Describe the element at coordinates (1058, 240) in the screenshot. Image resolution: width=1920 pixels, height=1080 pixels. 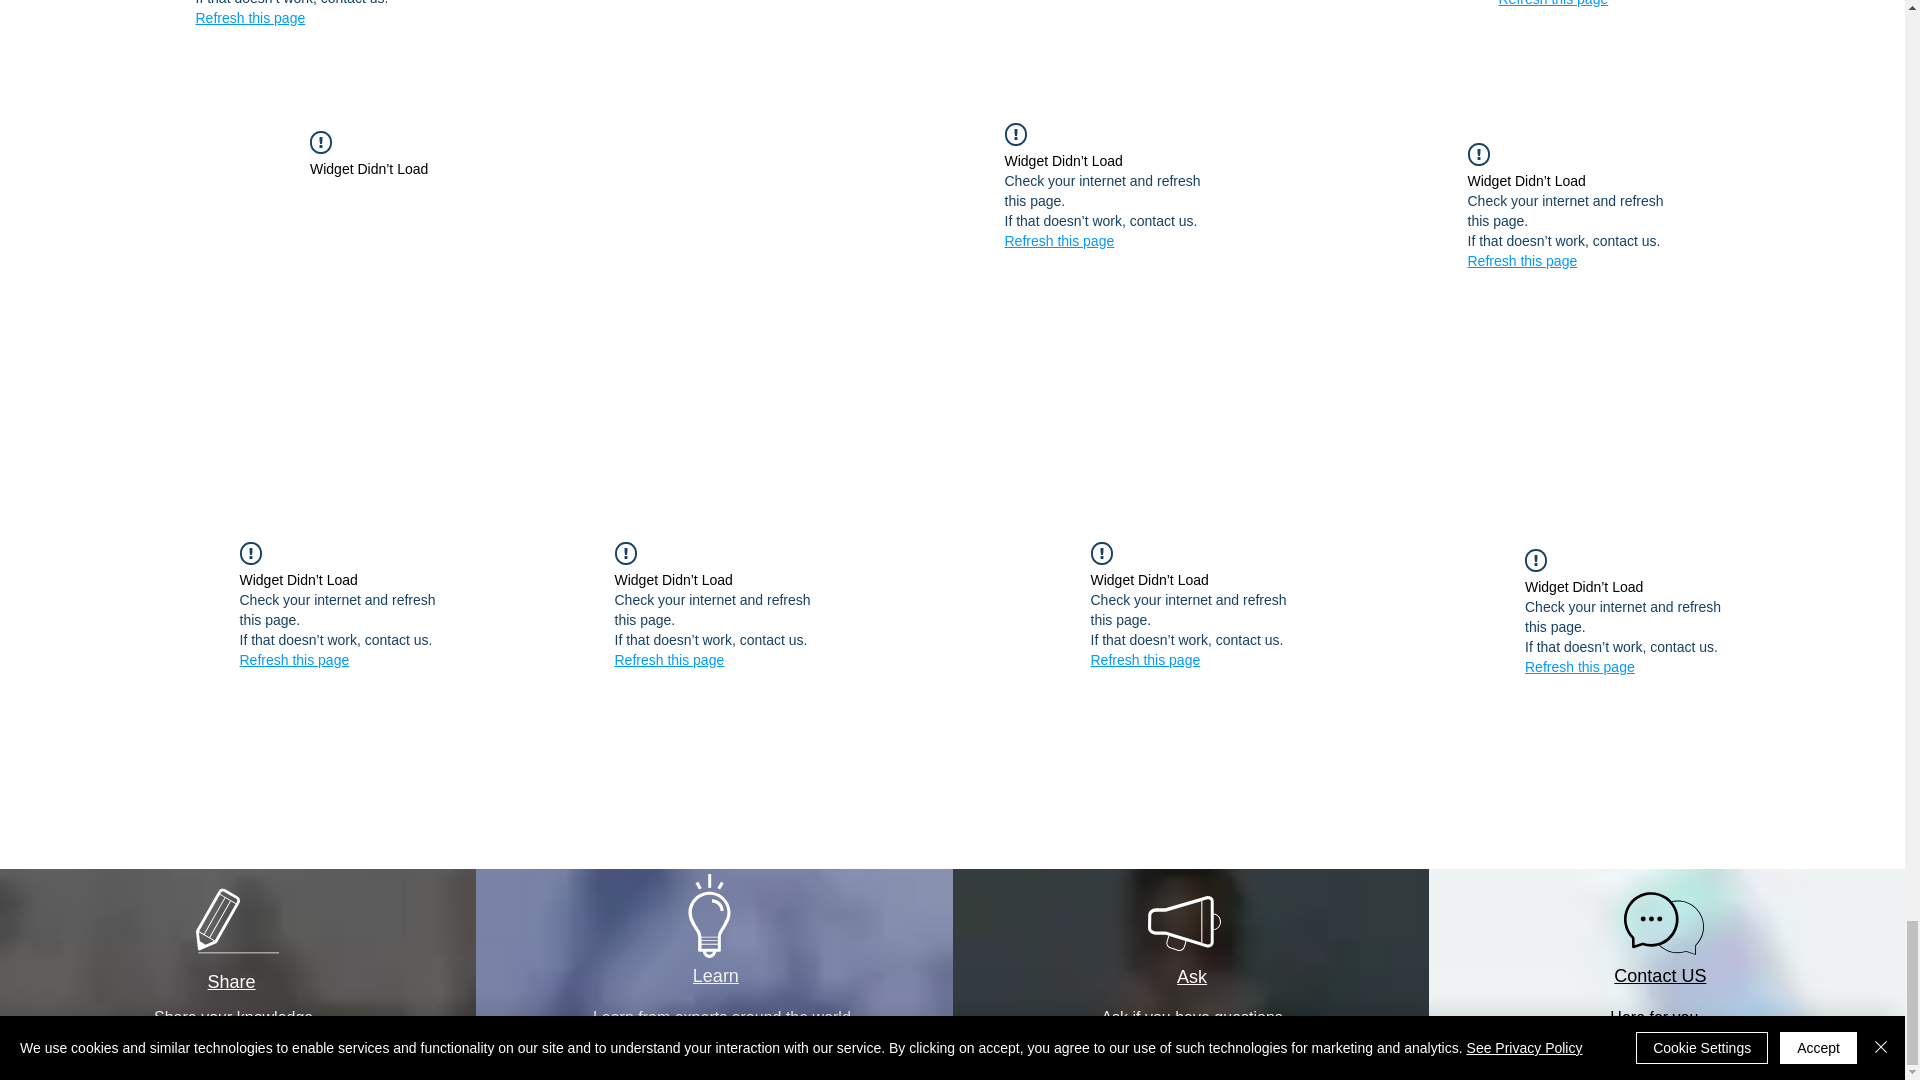
I see `Refresh this page` at that location.